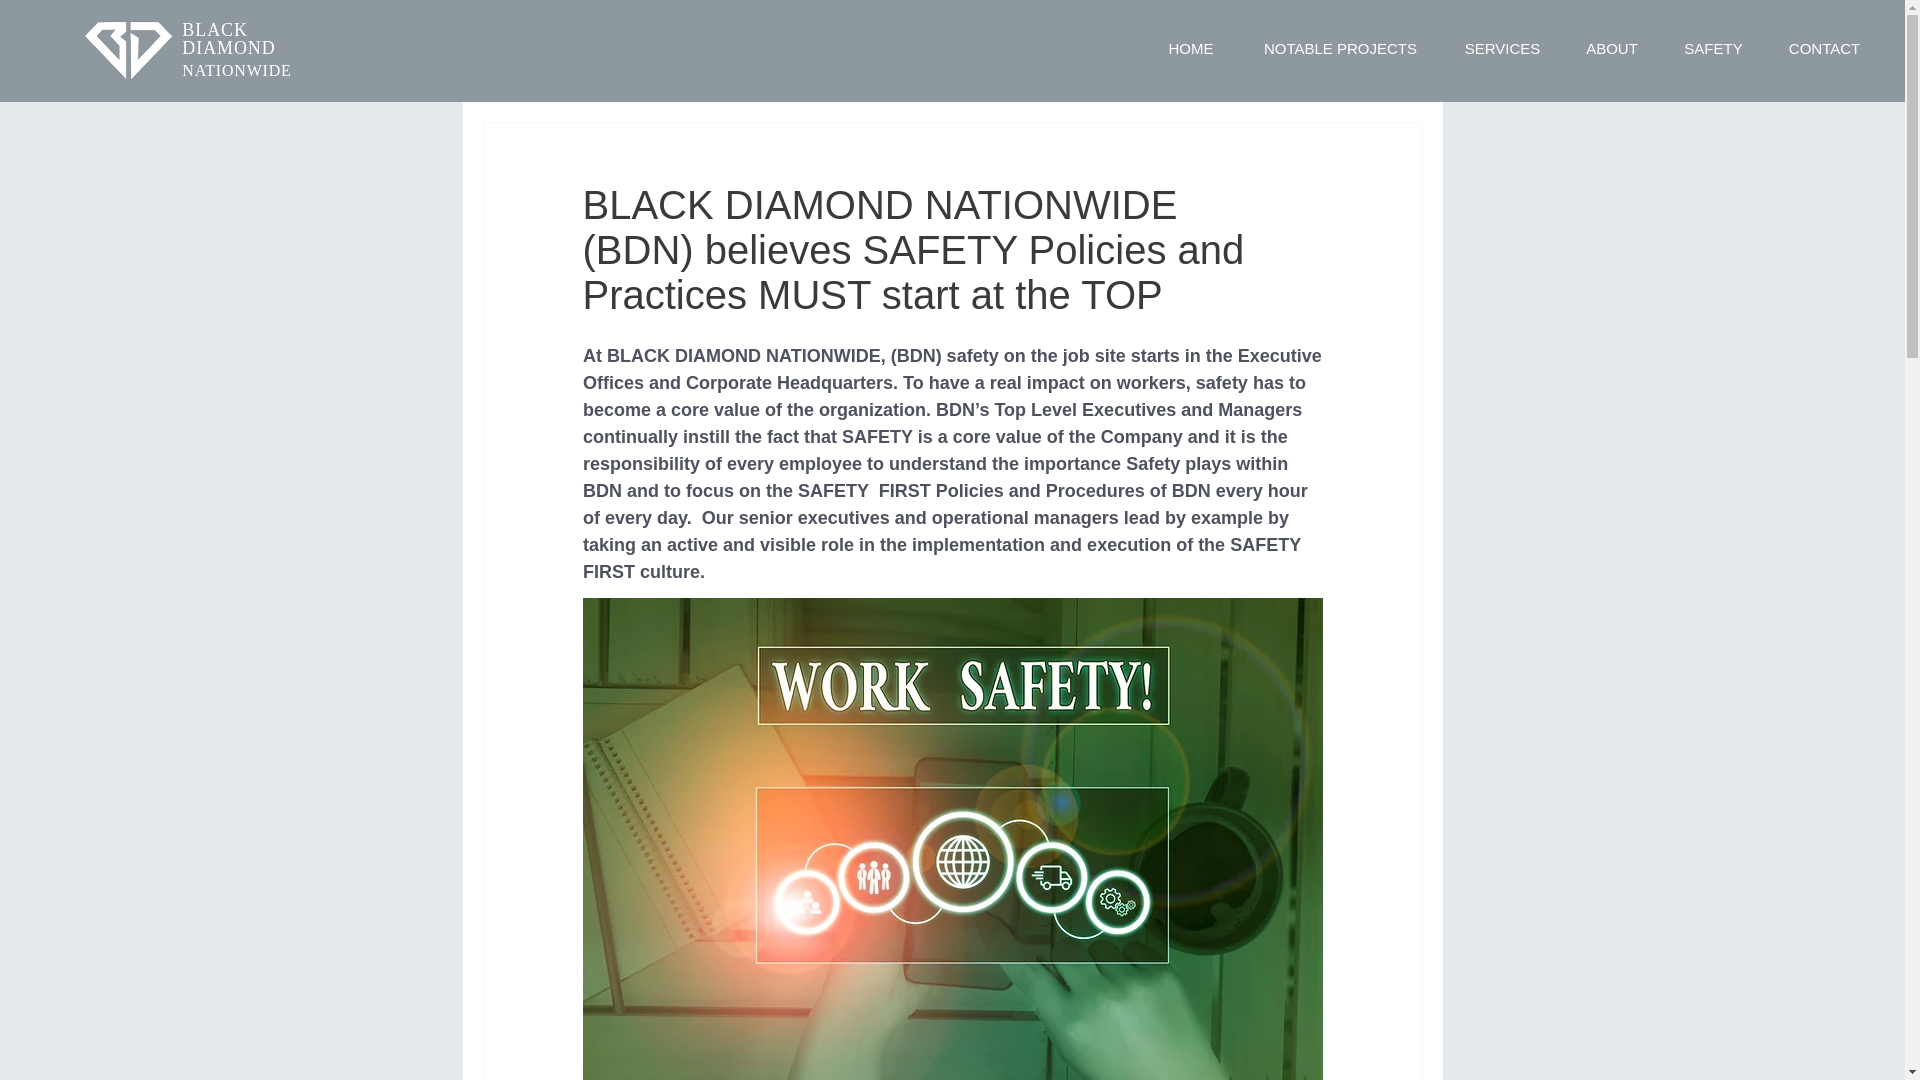  I want to click on NATIONWIDE, so click(236, 70).